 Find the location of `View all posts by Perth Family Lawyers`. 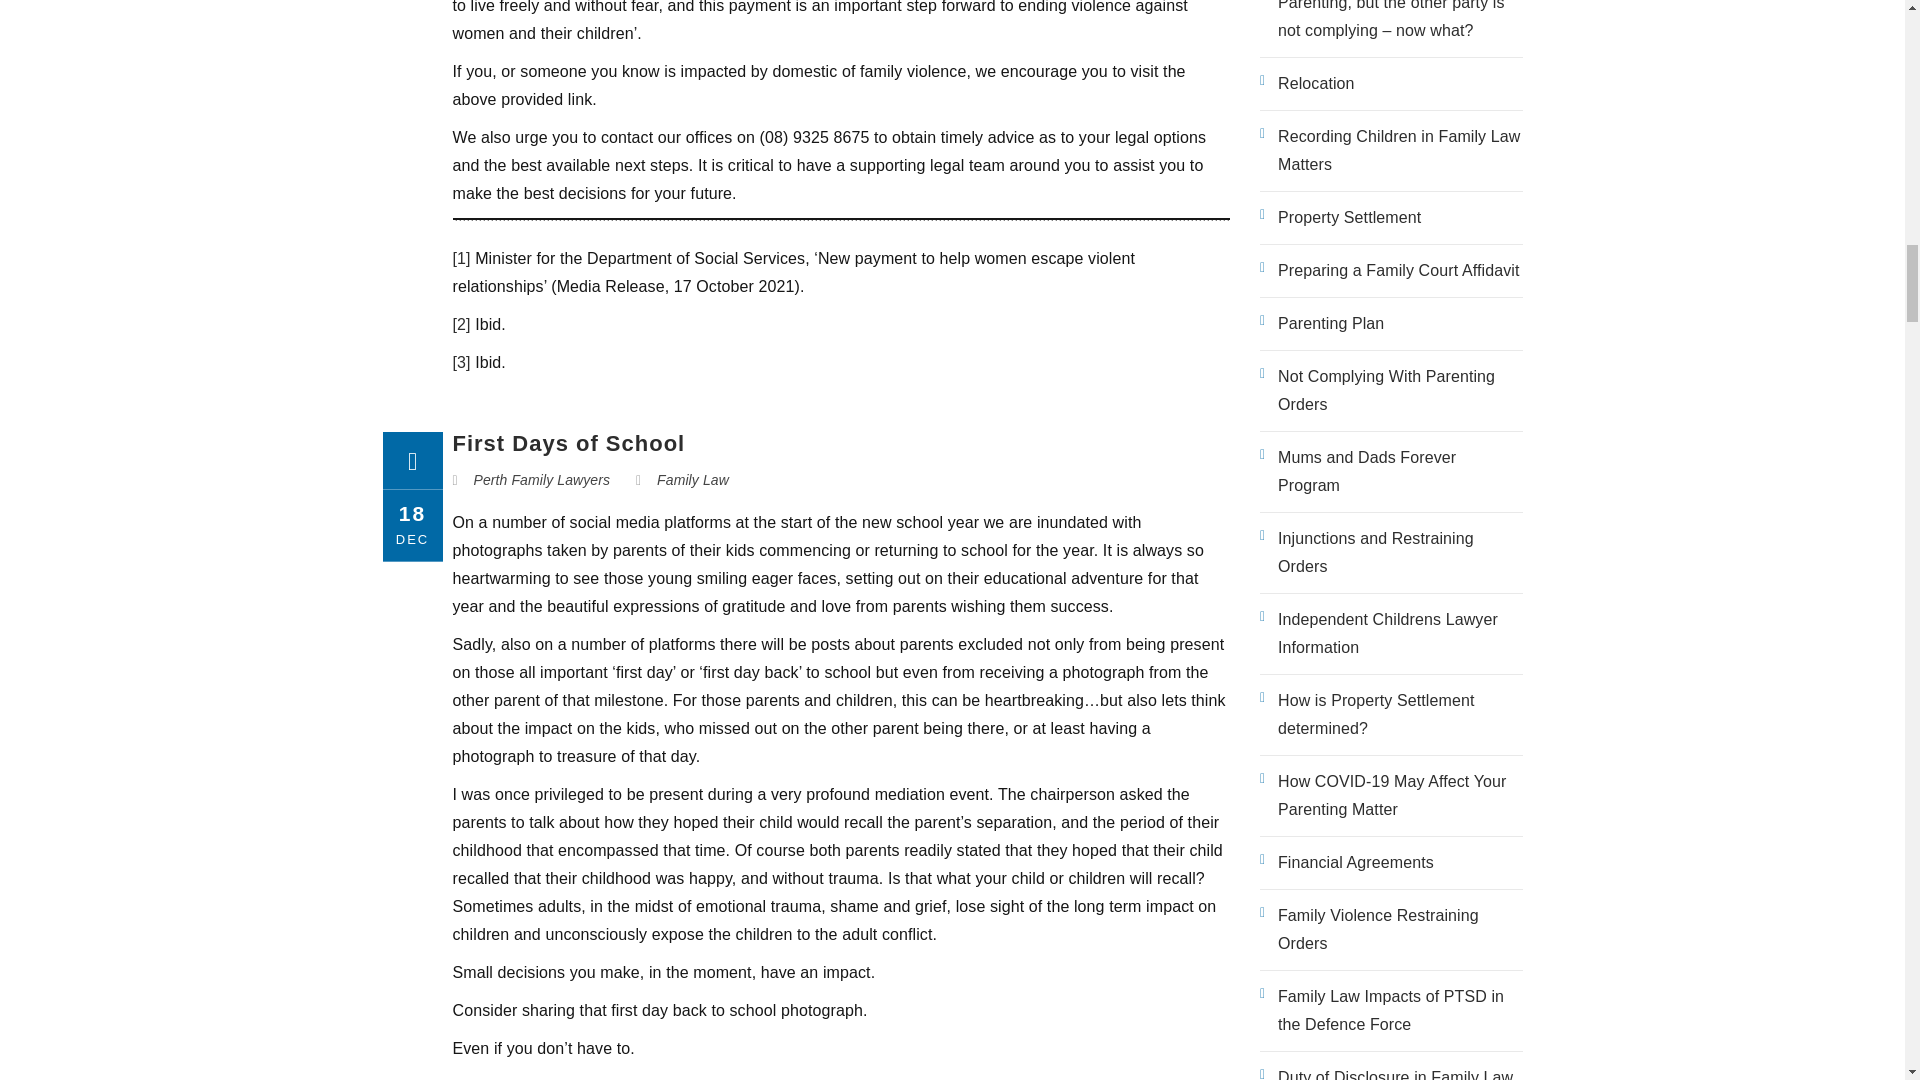

View all posts by Perth Family Lawyers is located at coordinates (542, 480).